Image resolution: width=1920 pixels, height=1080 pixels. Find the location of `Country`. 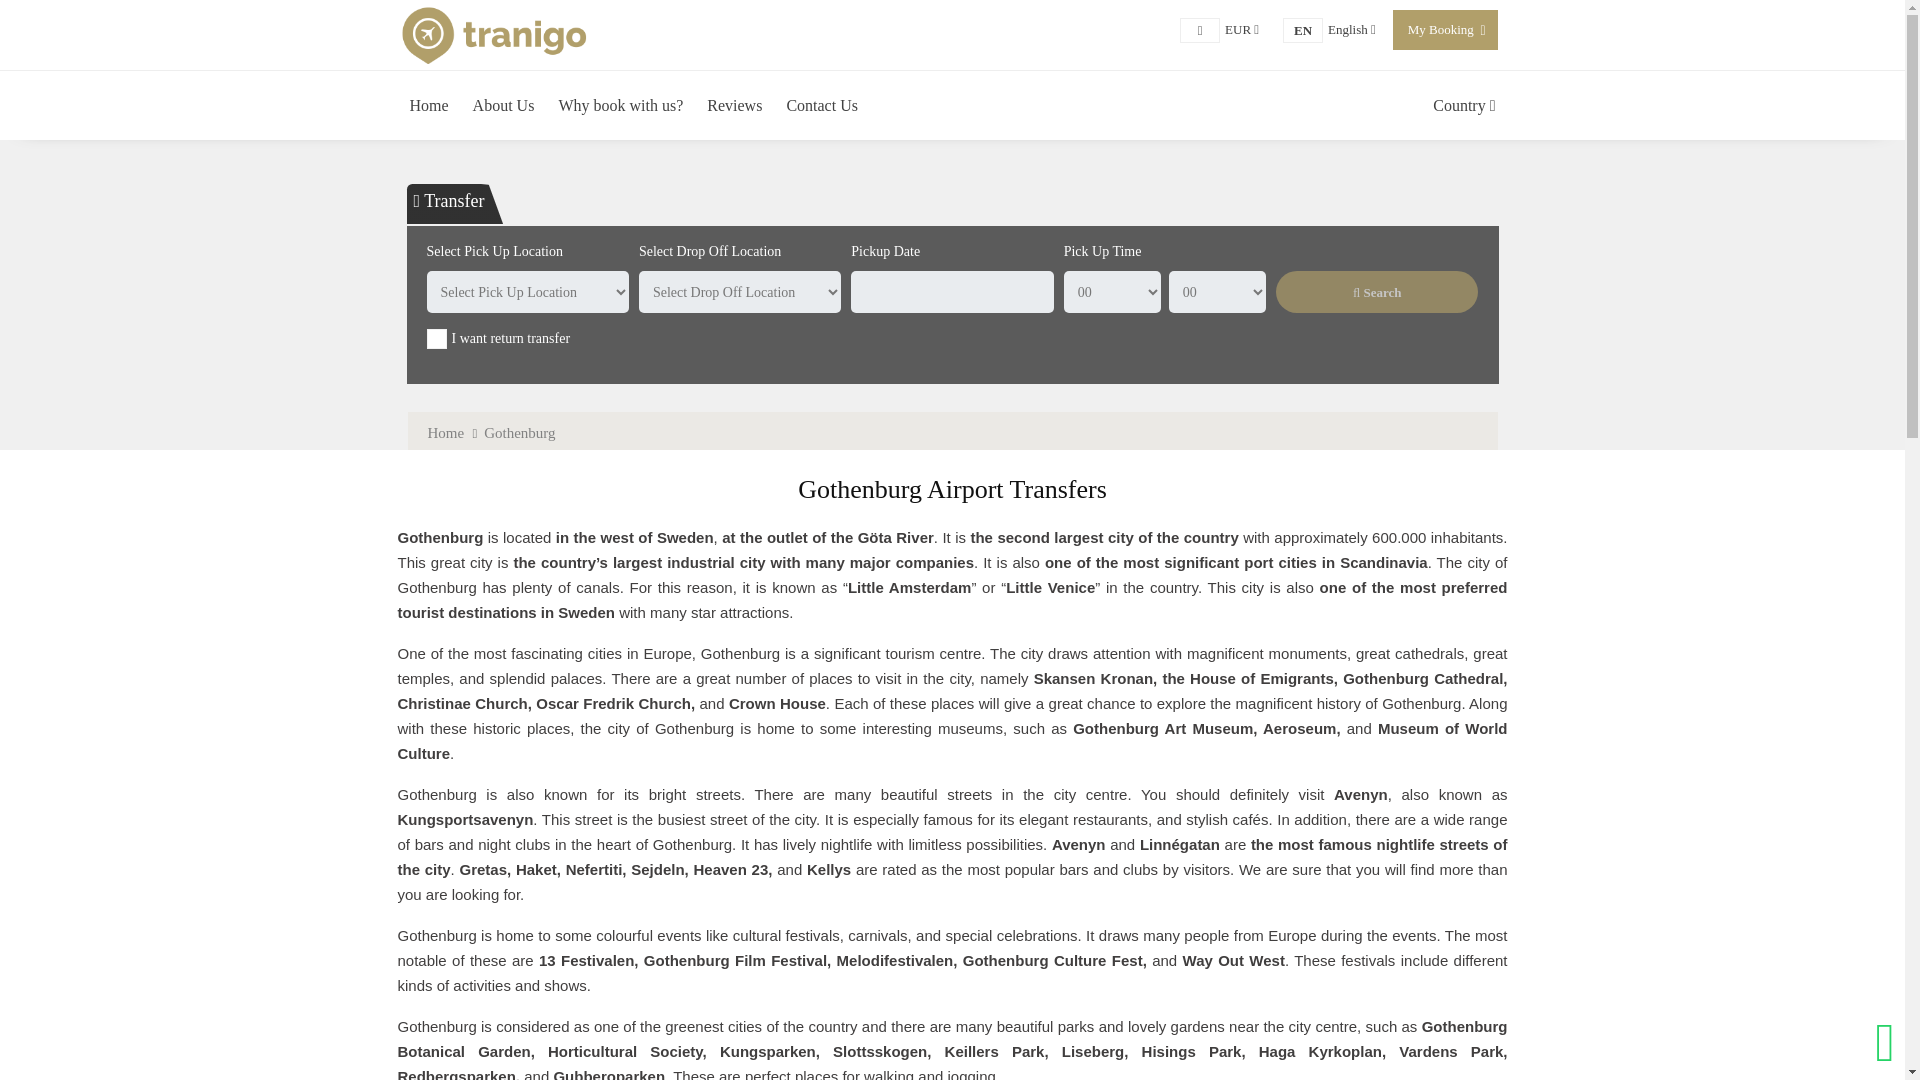

Country is located at coordinates (1242, 28).